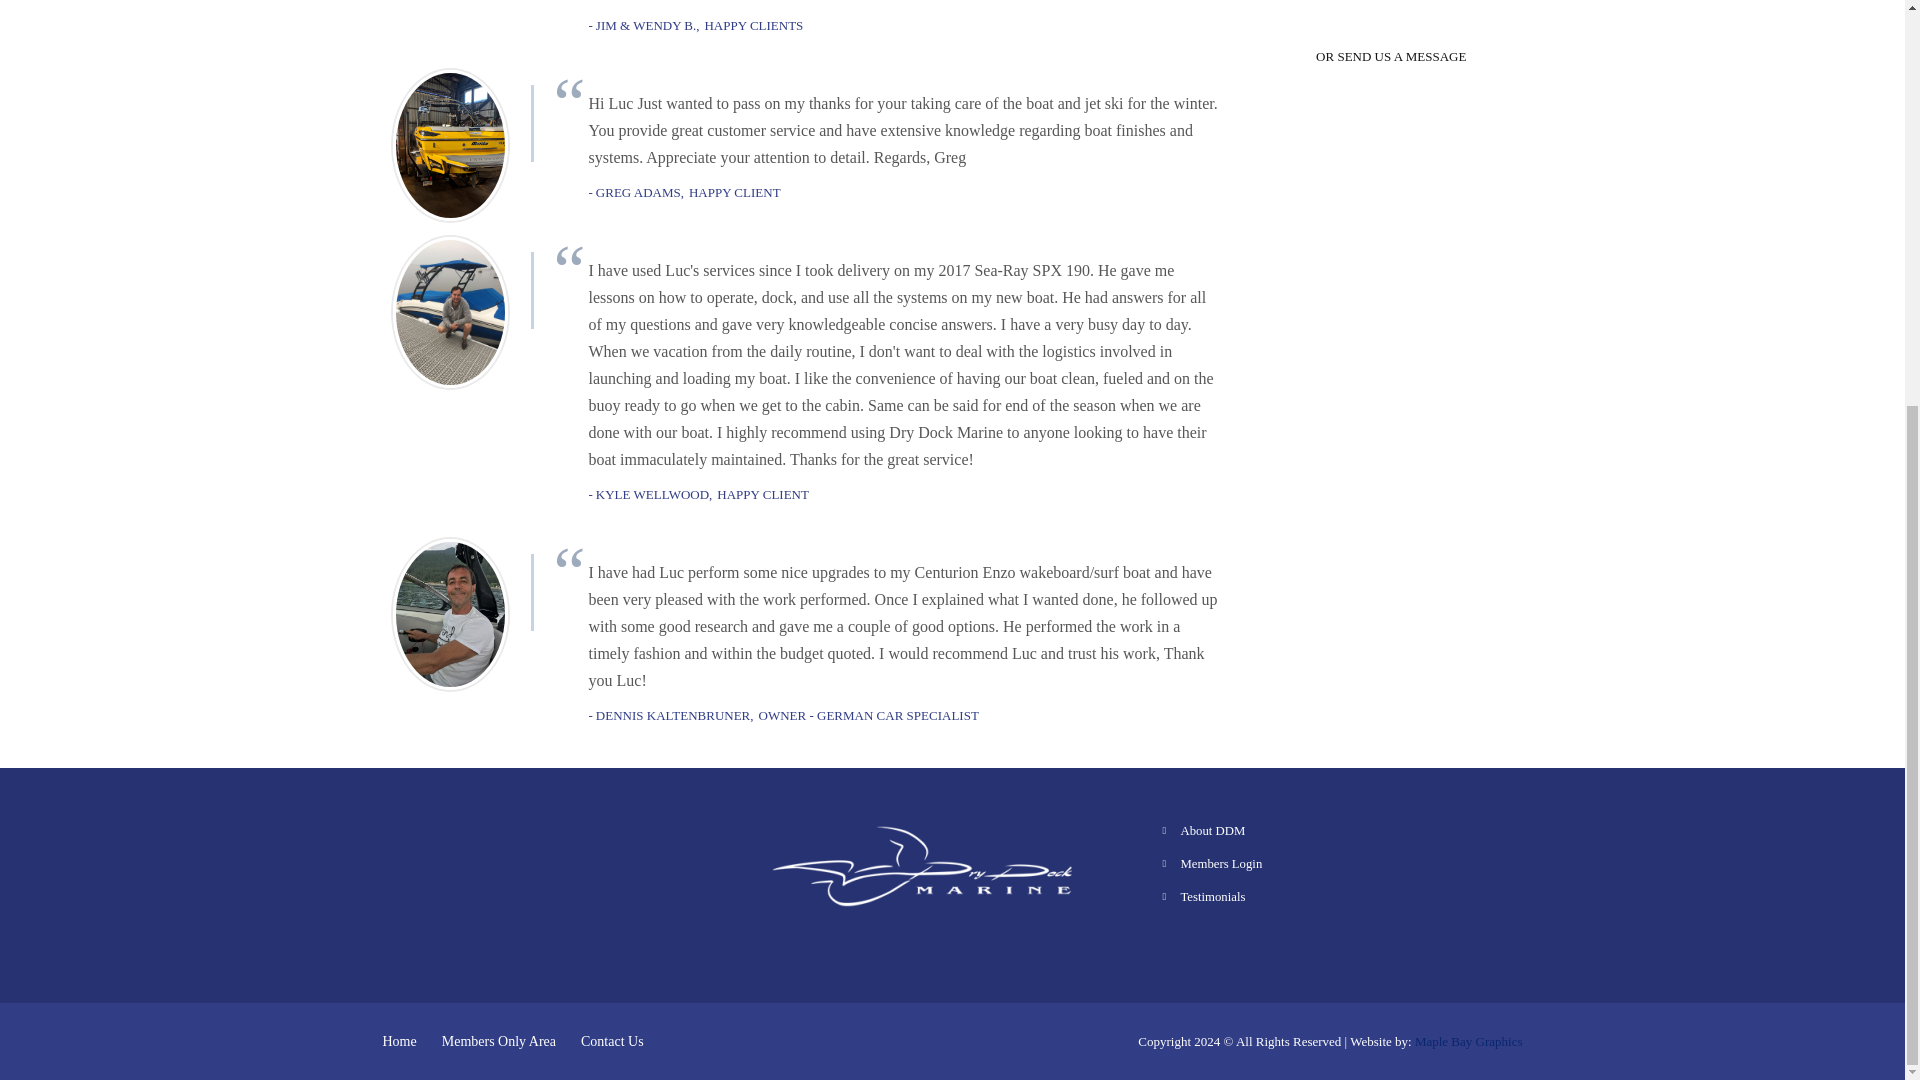 Image resolution: width=1920 pixels, height=1080 pixels. Describe the element at coordinates (498, 1040) in the screenshot. I see `Members Only Area` at that location.